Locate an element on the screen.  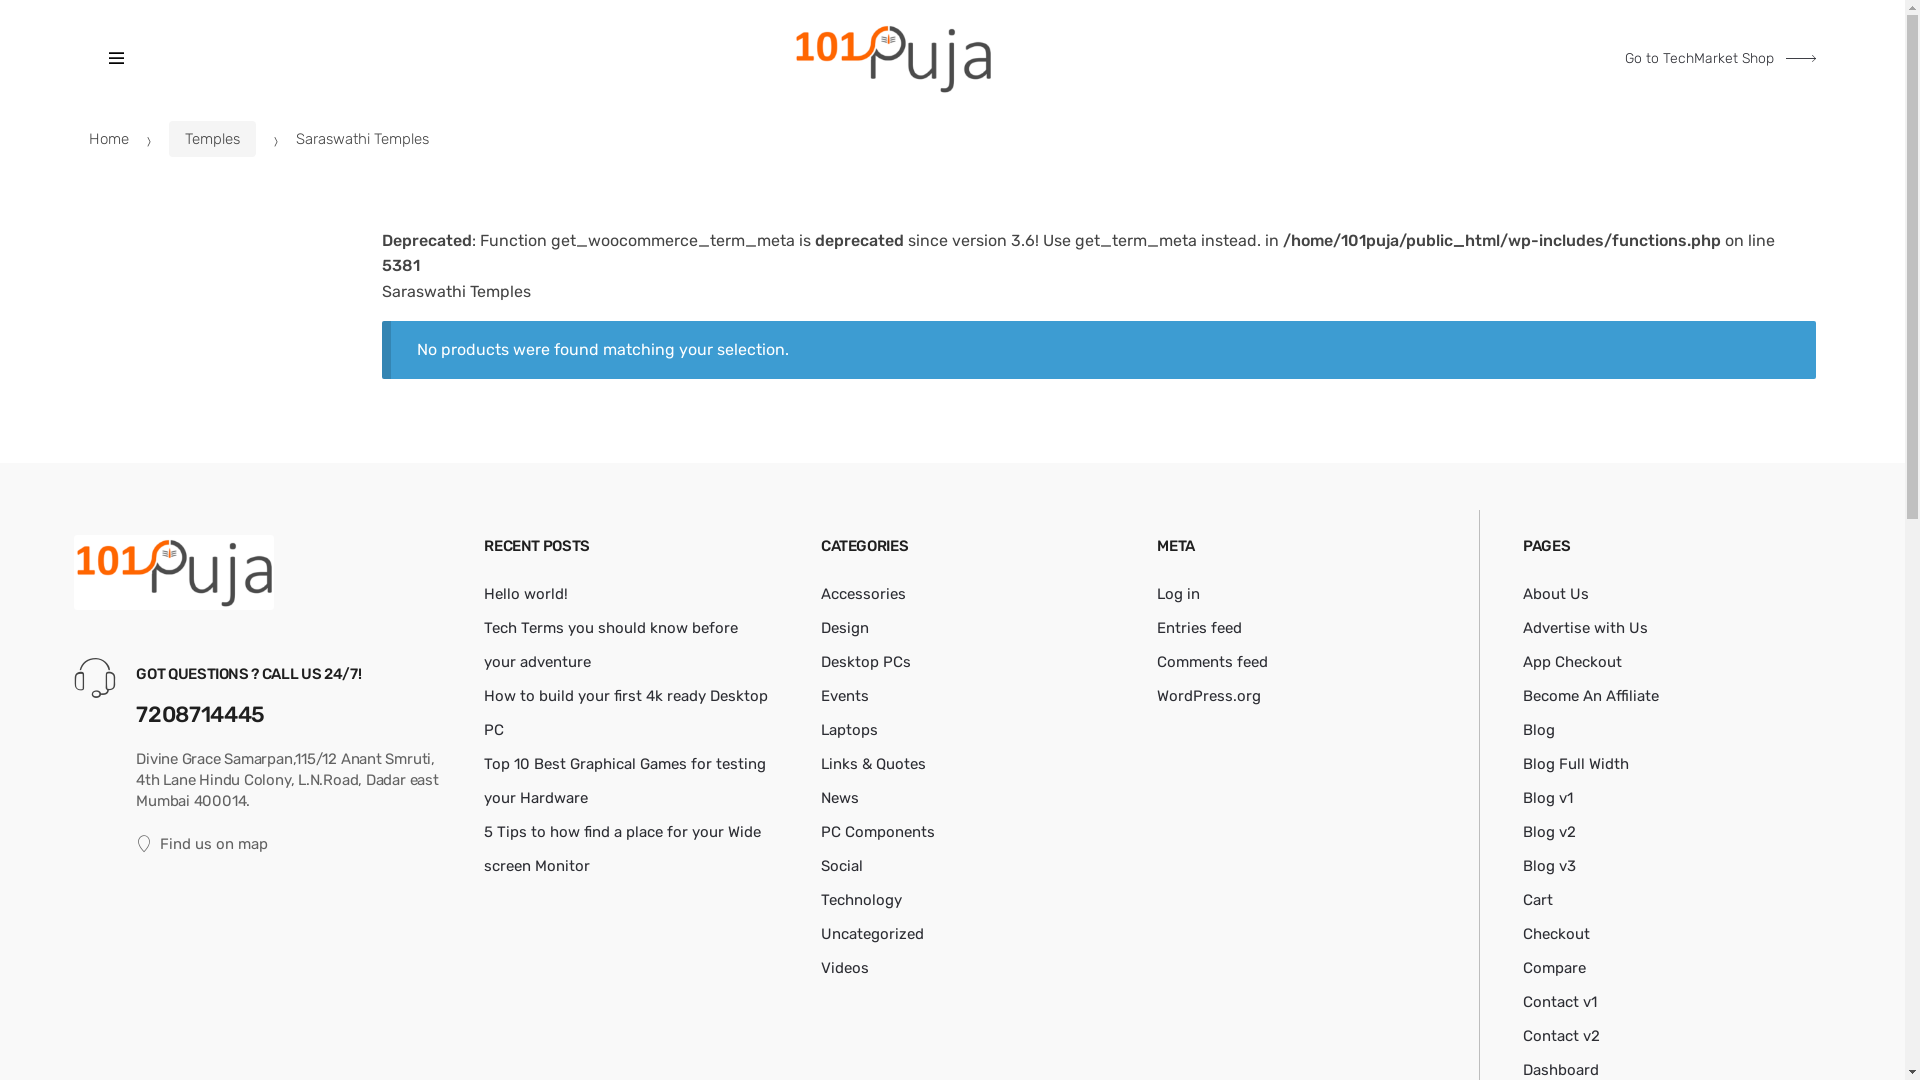
Tech Terms you should know before your adventure is located at coordinates (611, 645).